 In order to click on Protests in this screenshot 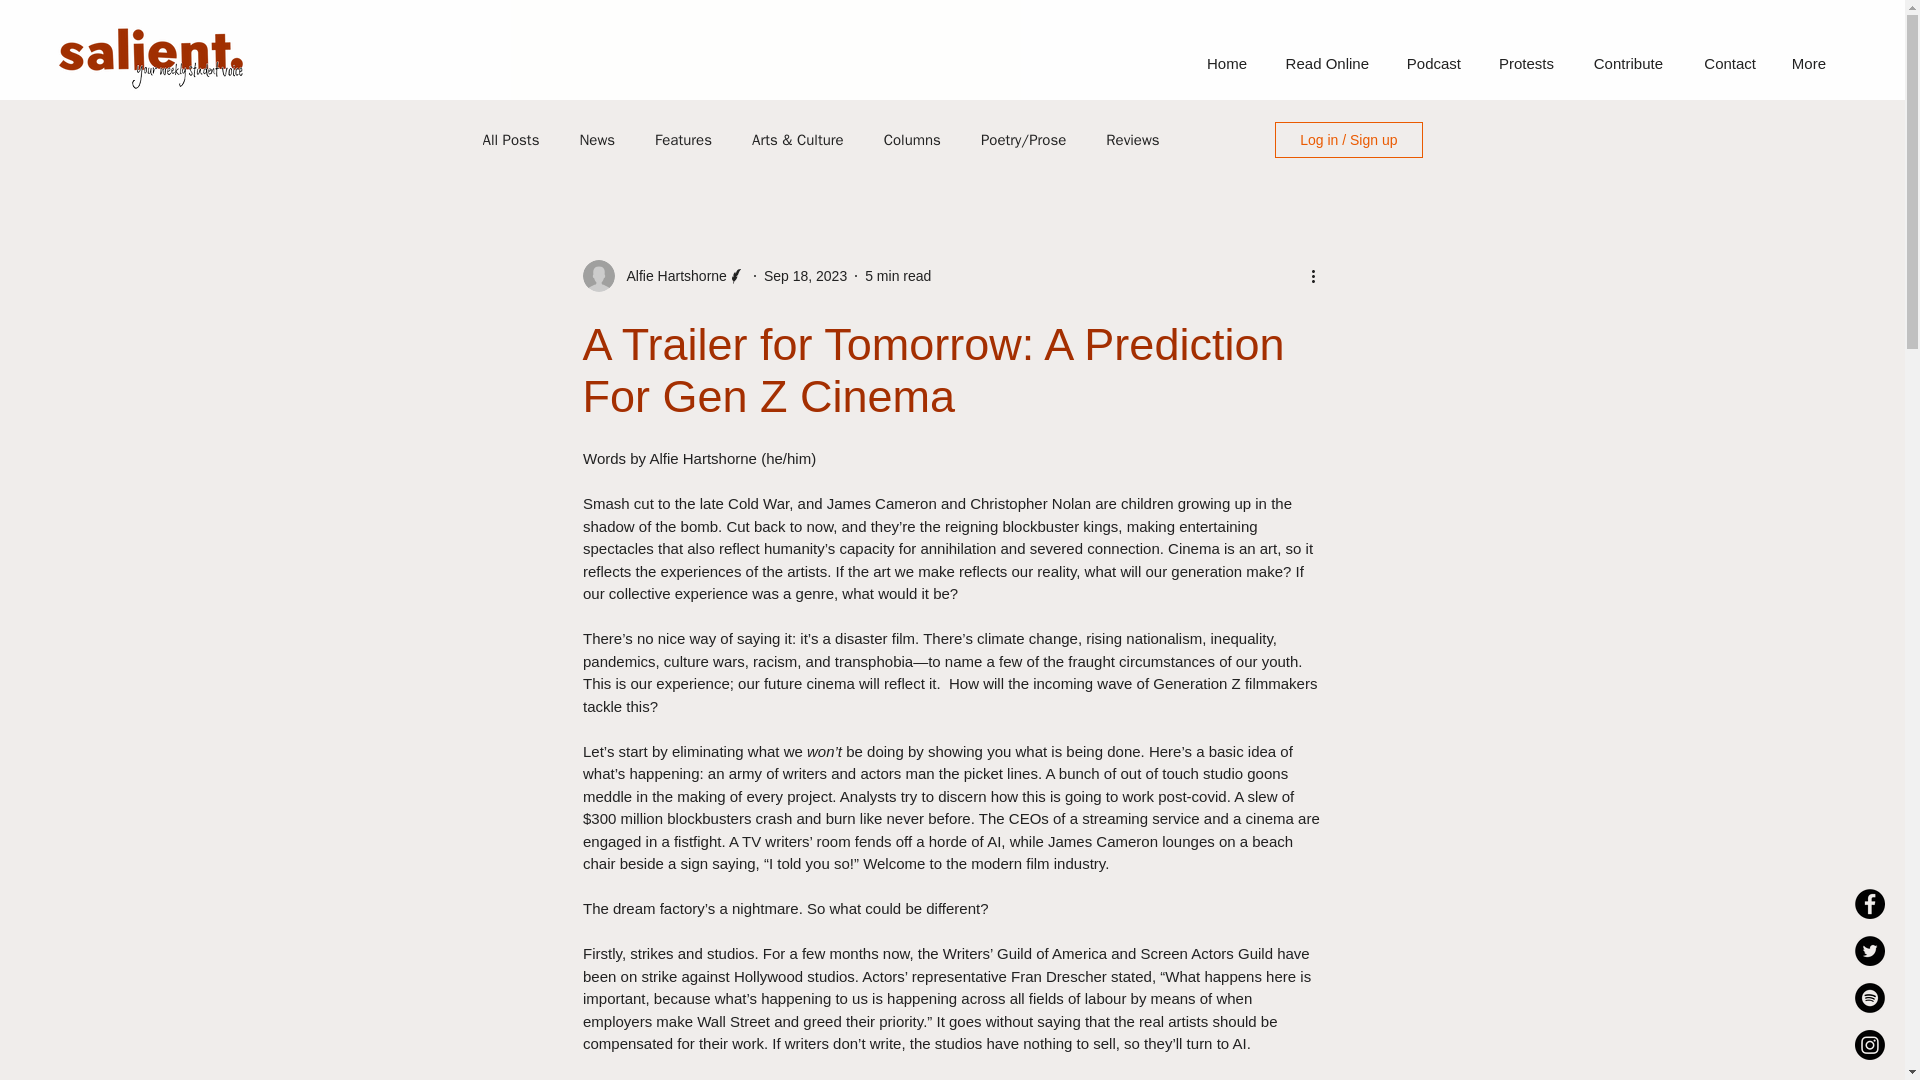, I will do `click(1522, 63)`.